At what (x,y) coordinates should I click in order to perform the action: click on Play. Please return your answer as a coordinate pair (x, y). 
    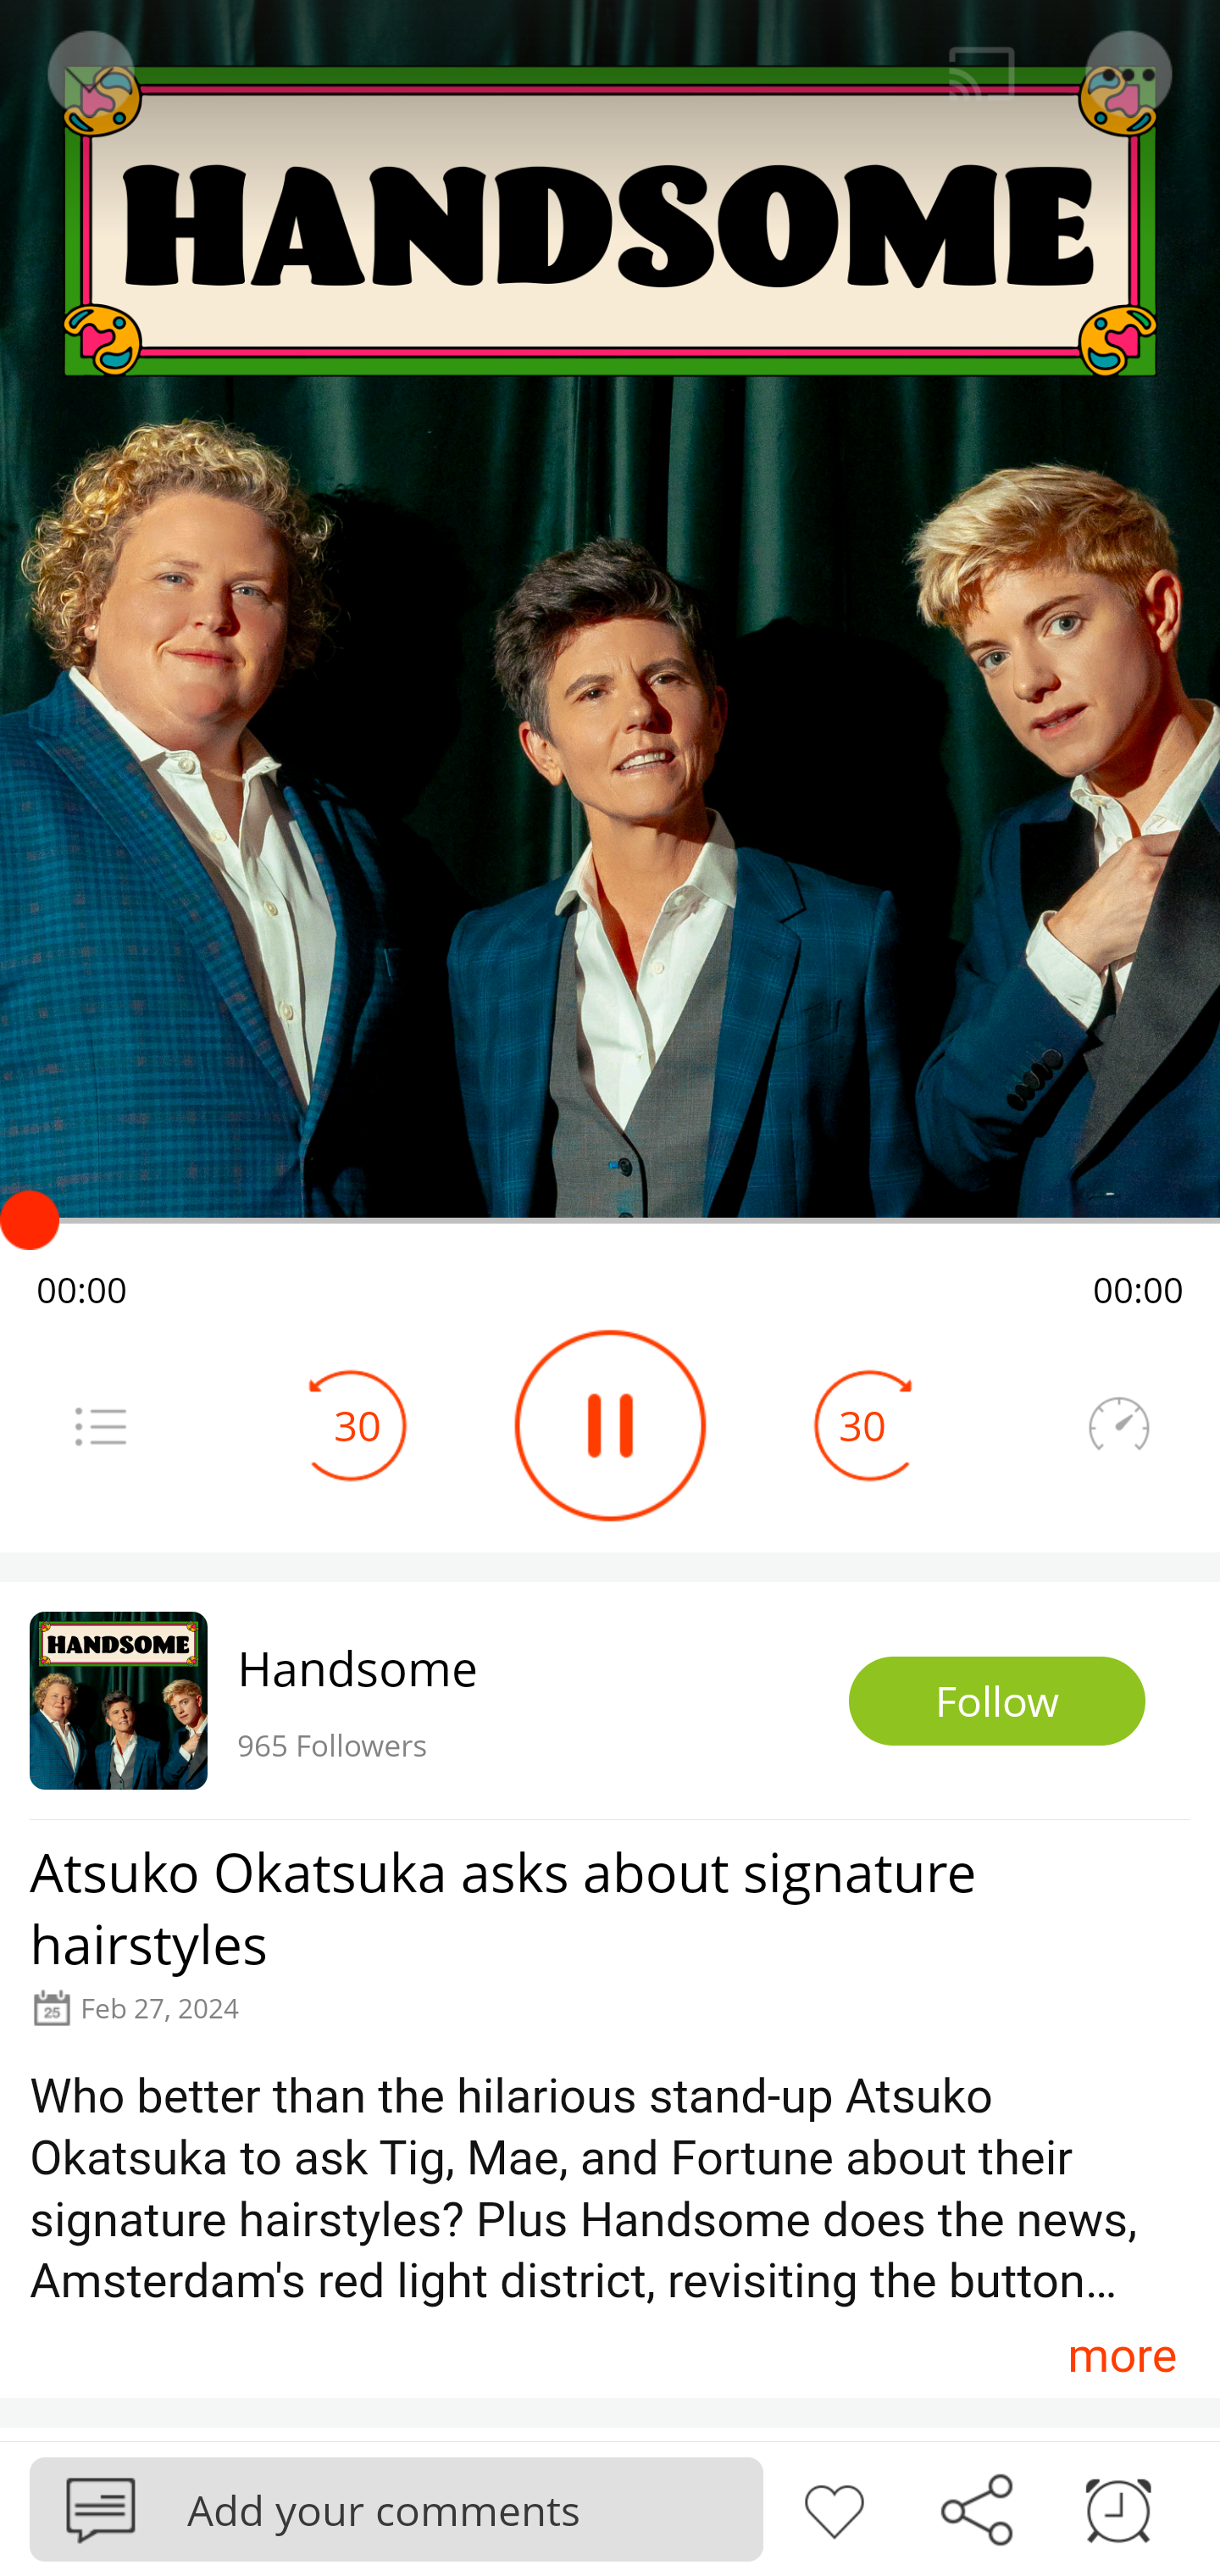
    Looking at the image, I should click on (610, 1425).